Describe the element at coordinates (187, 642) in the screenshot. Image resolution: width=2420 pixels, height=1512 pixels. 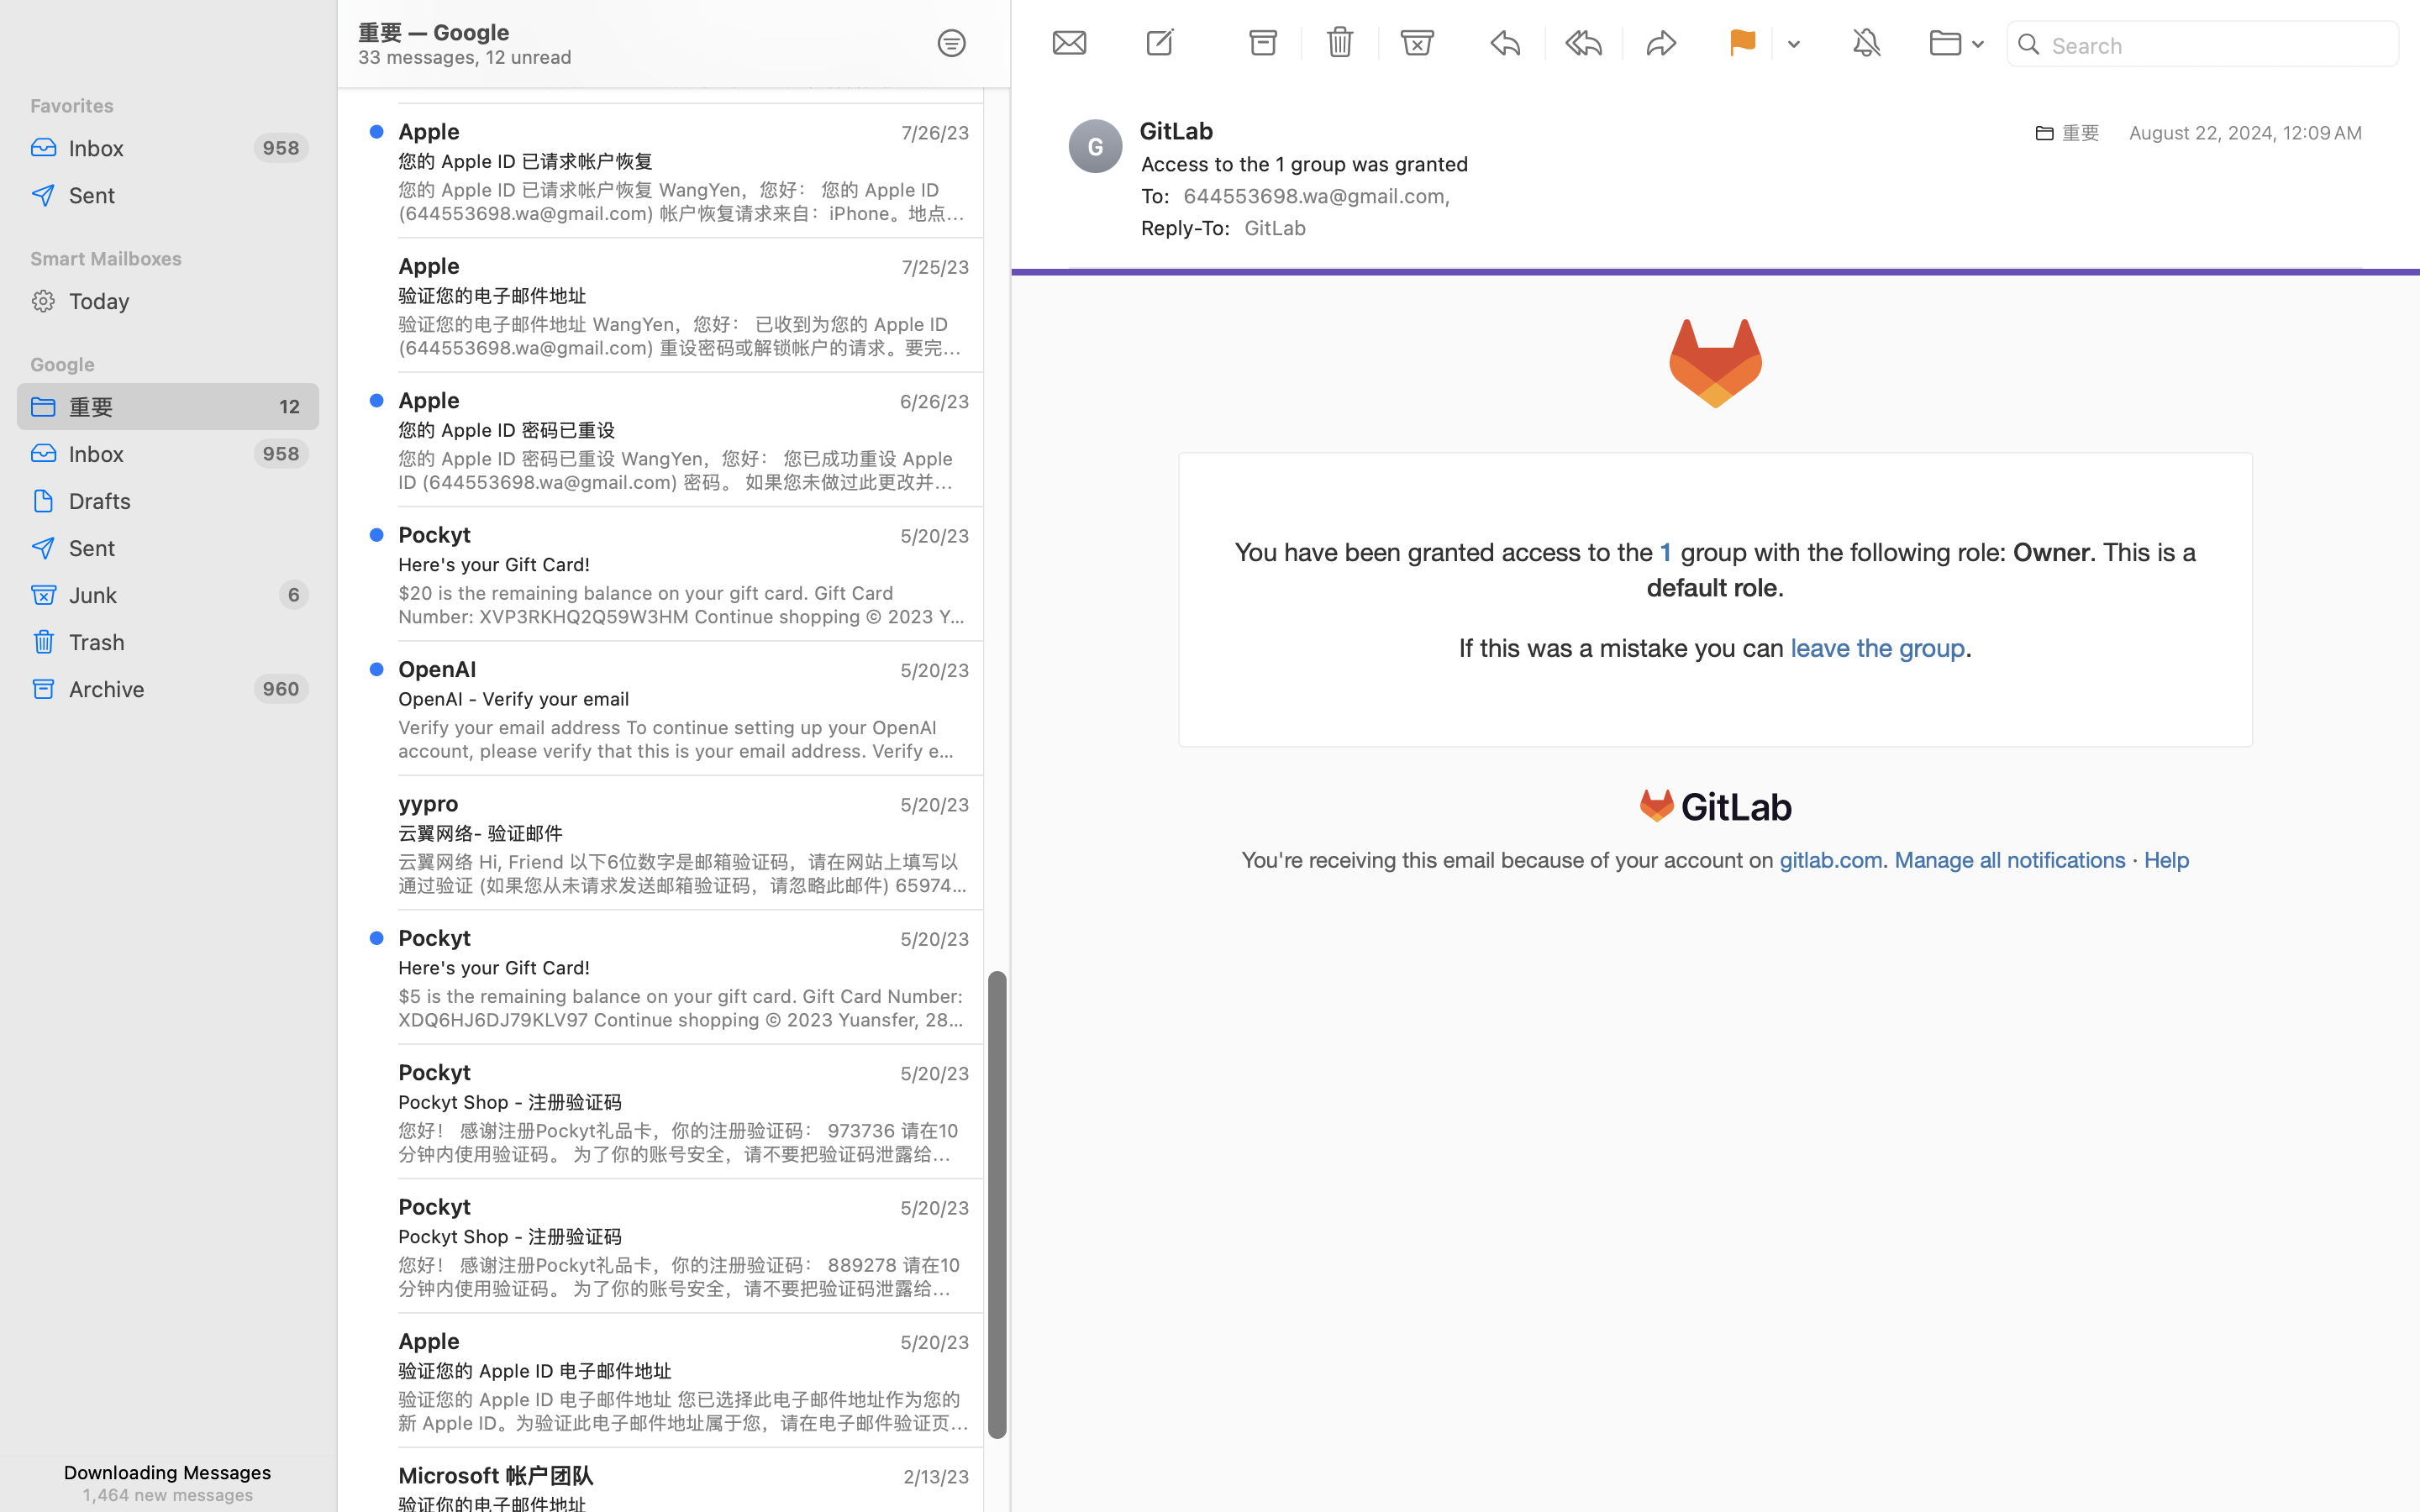
I see `Trash` at that location.